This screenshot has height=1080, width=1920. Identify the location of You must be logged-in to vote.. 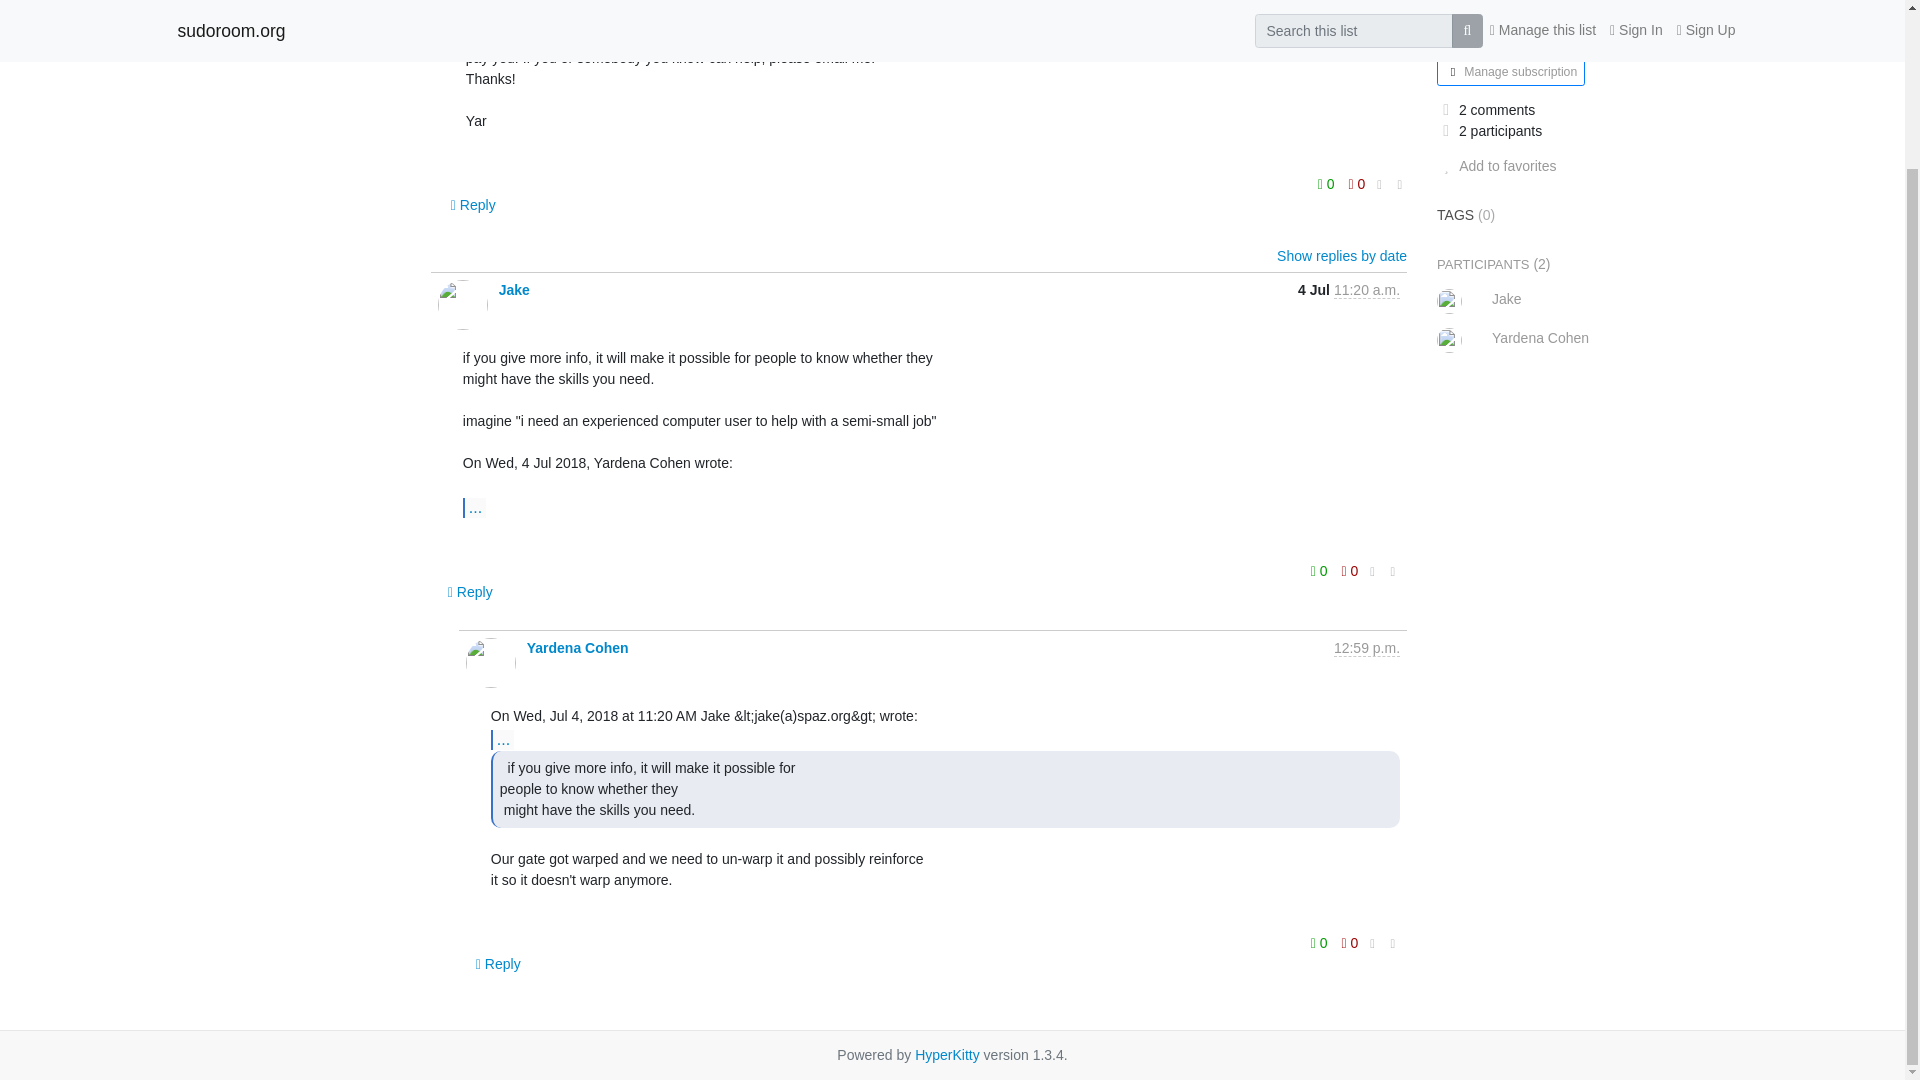
(1357, 183).